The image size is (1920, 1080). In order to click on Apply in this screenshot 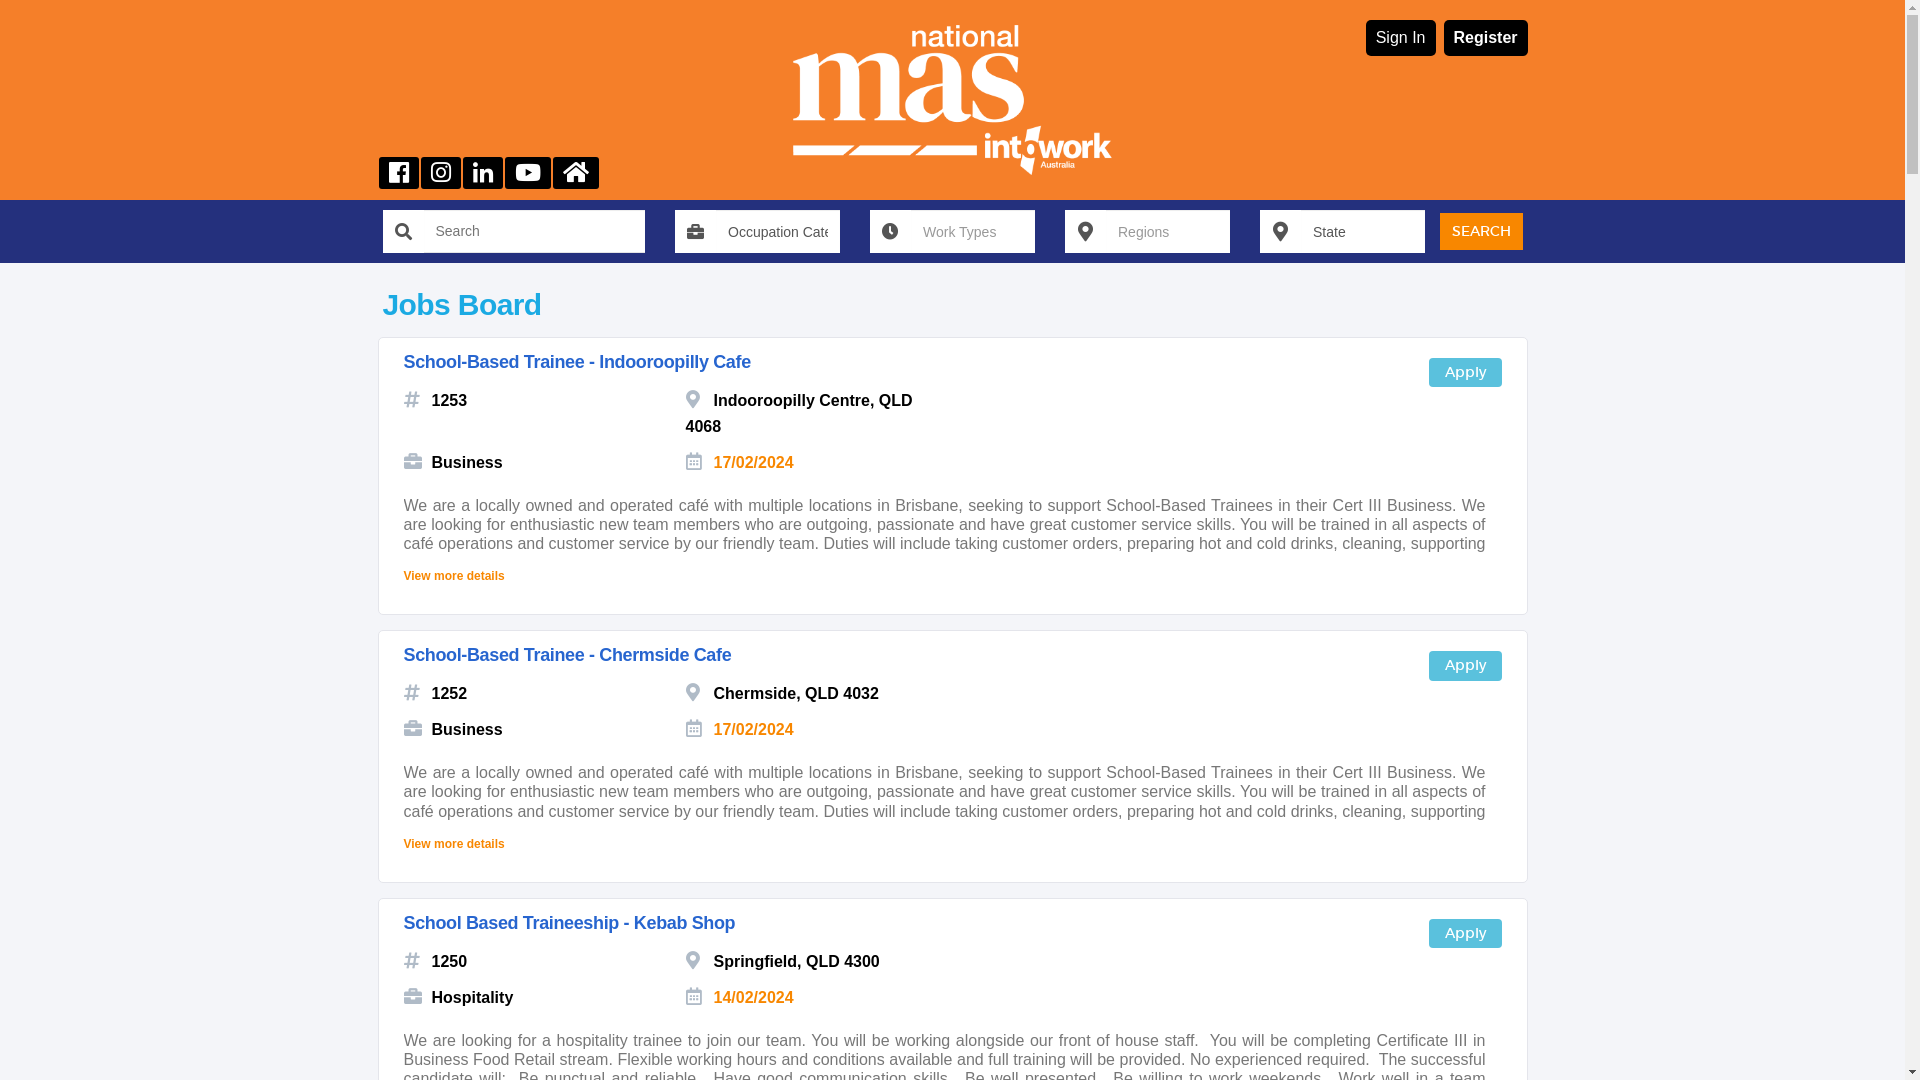, I will do `click(1464, 934)`.